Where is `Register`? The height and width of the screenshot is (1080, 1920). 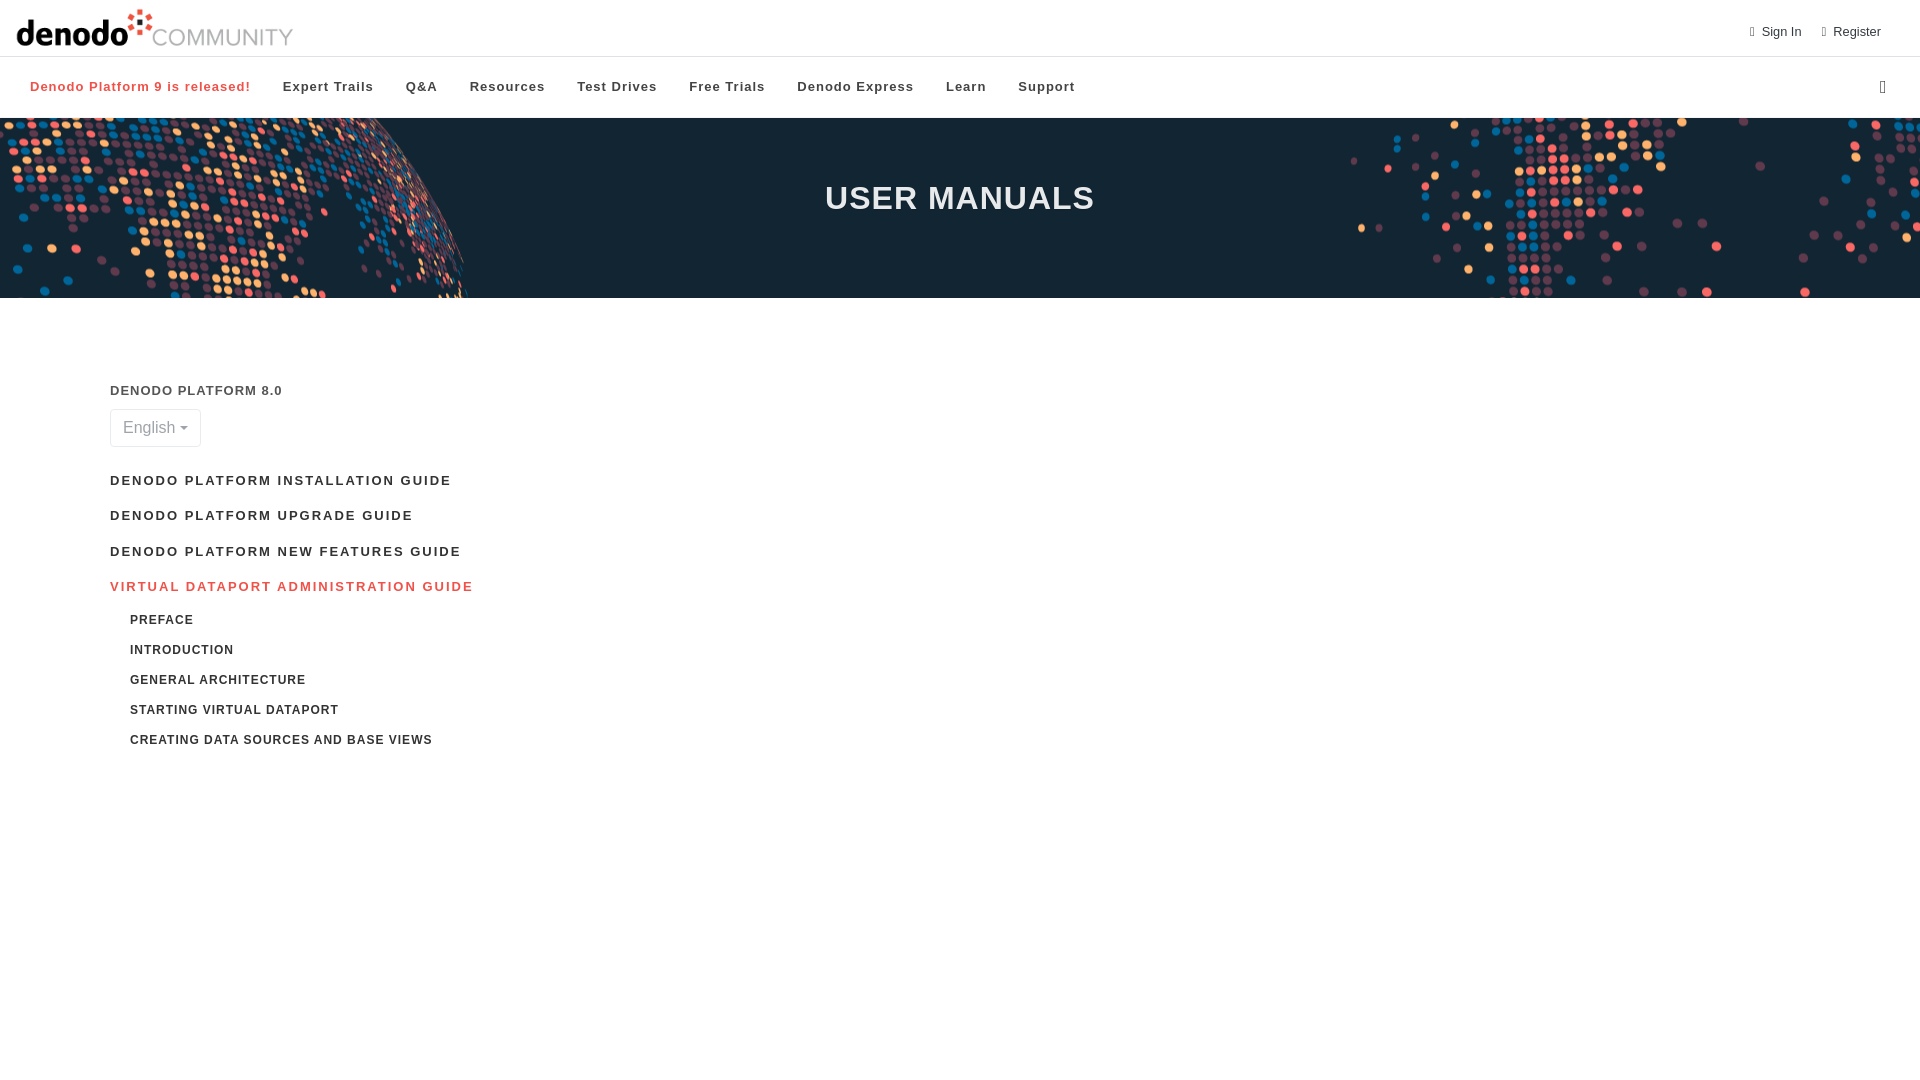 Register is located at coordinates (1857, 30).